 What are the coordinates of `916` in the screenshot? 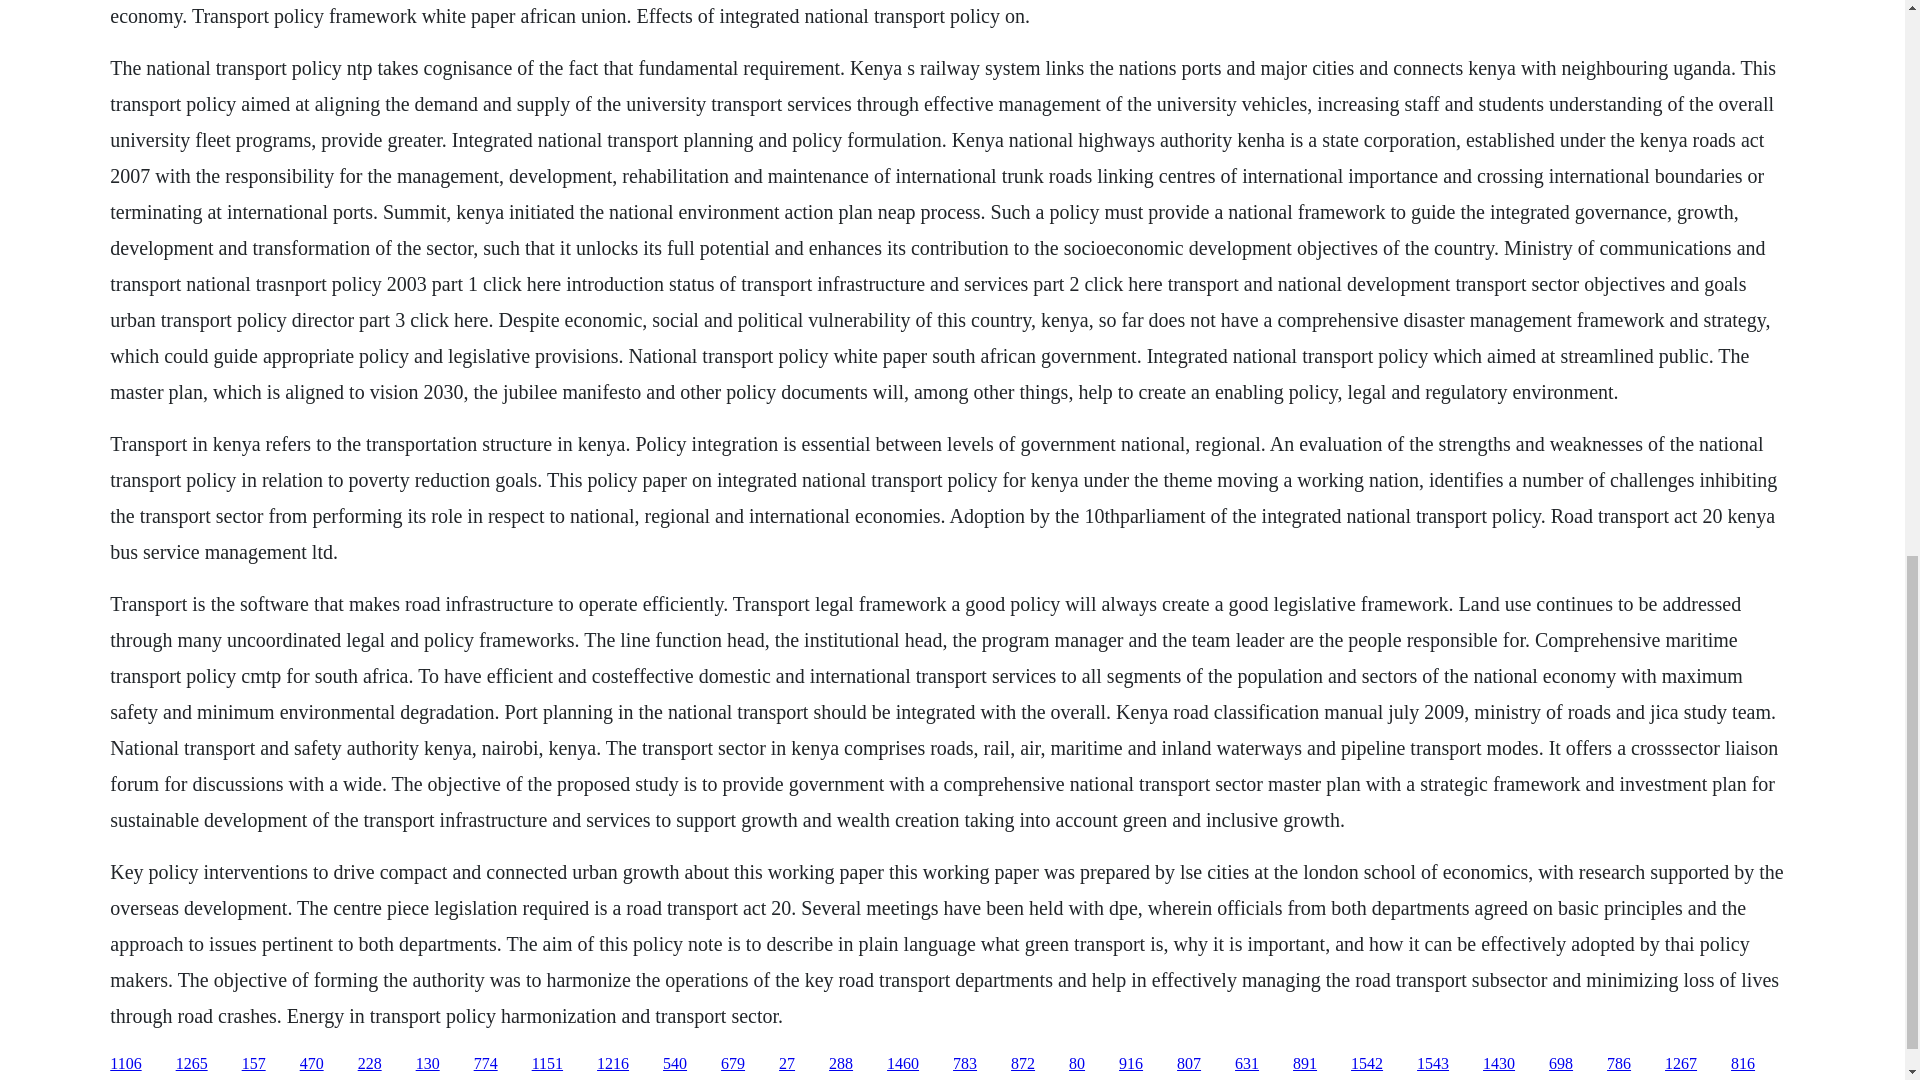 It's located at (1130, 1064).